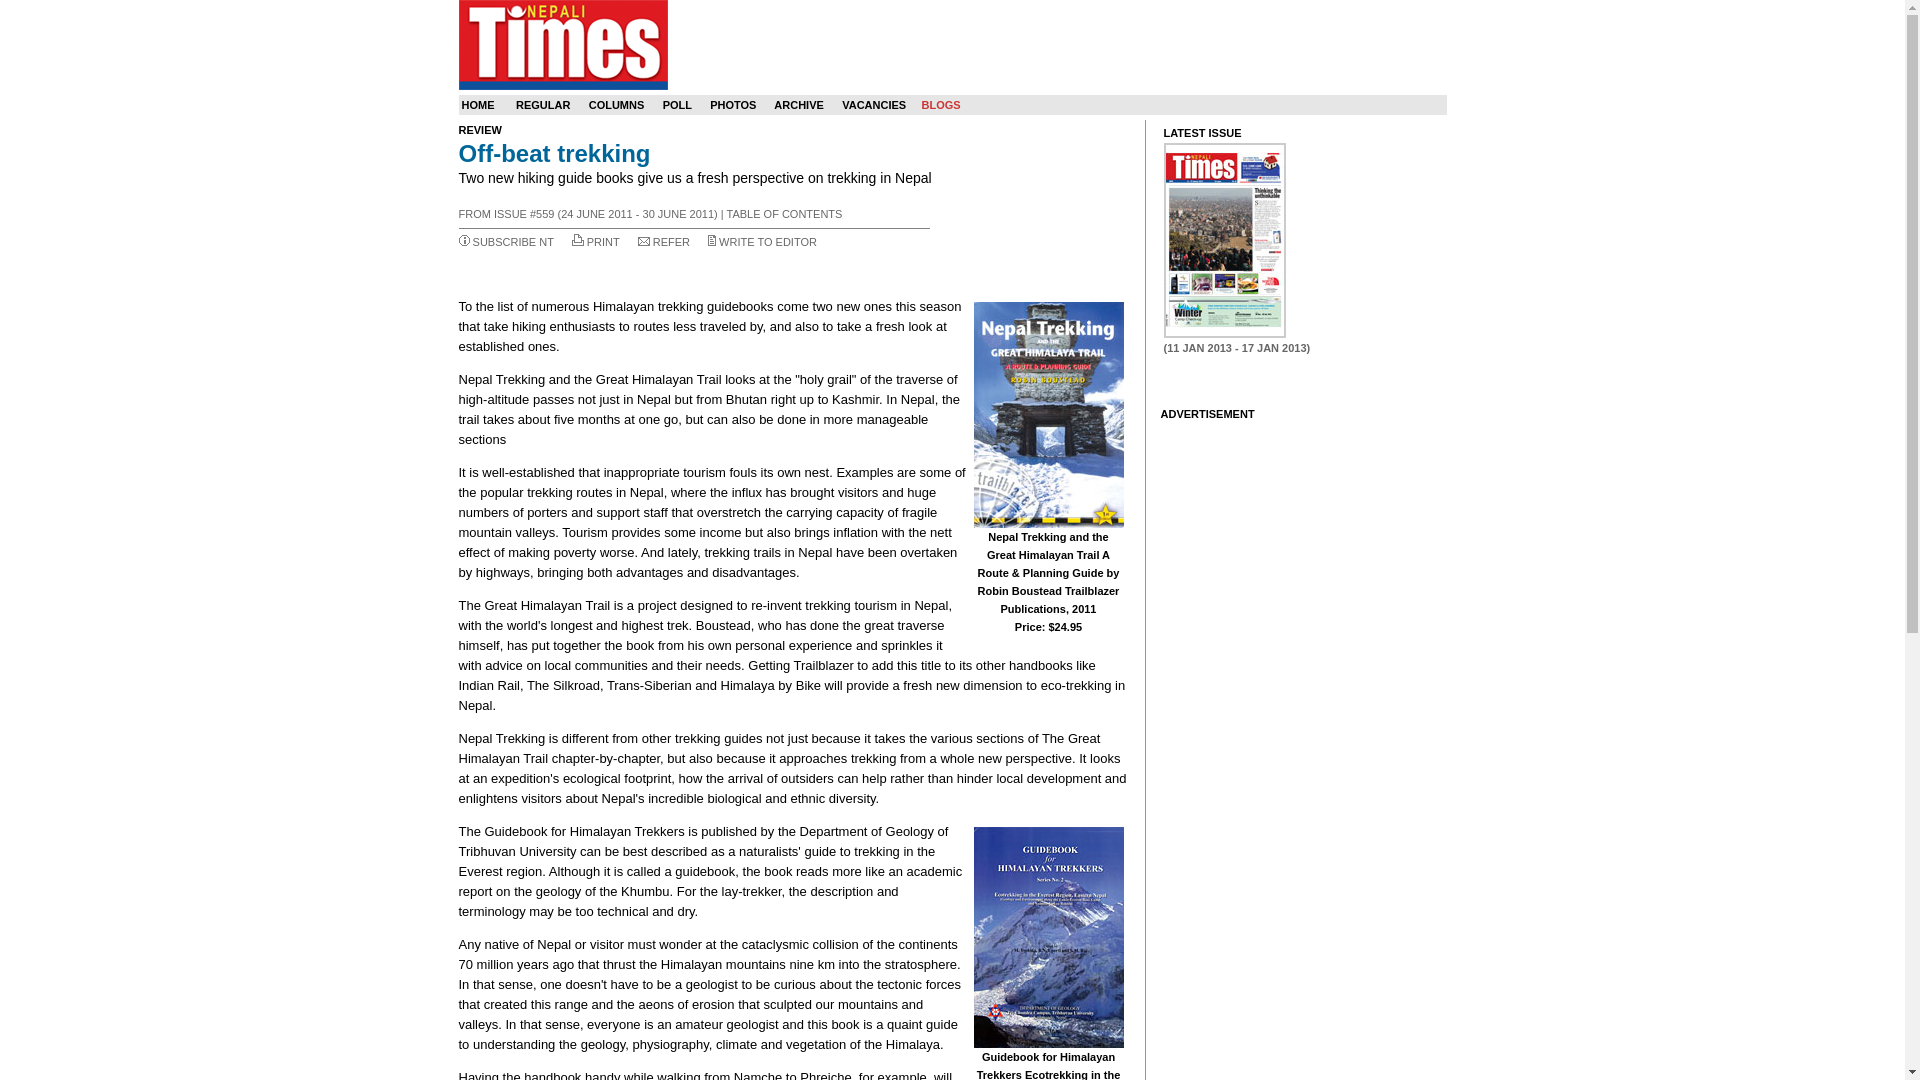 The image size is (1920, 1080). Describe the element at coordinates (604, 242) in the screenshot. I see `PRINT` at that location.